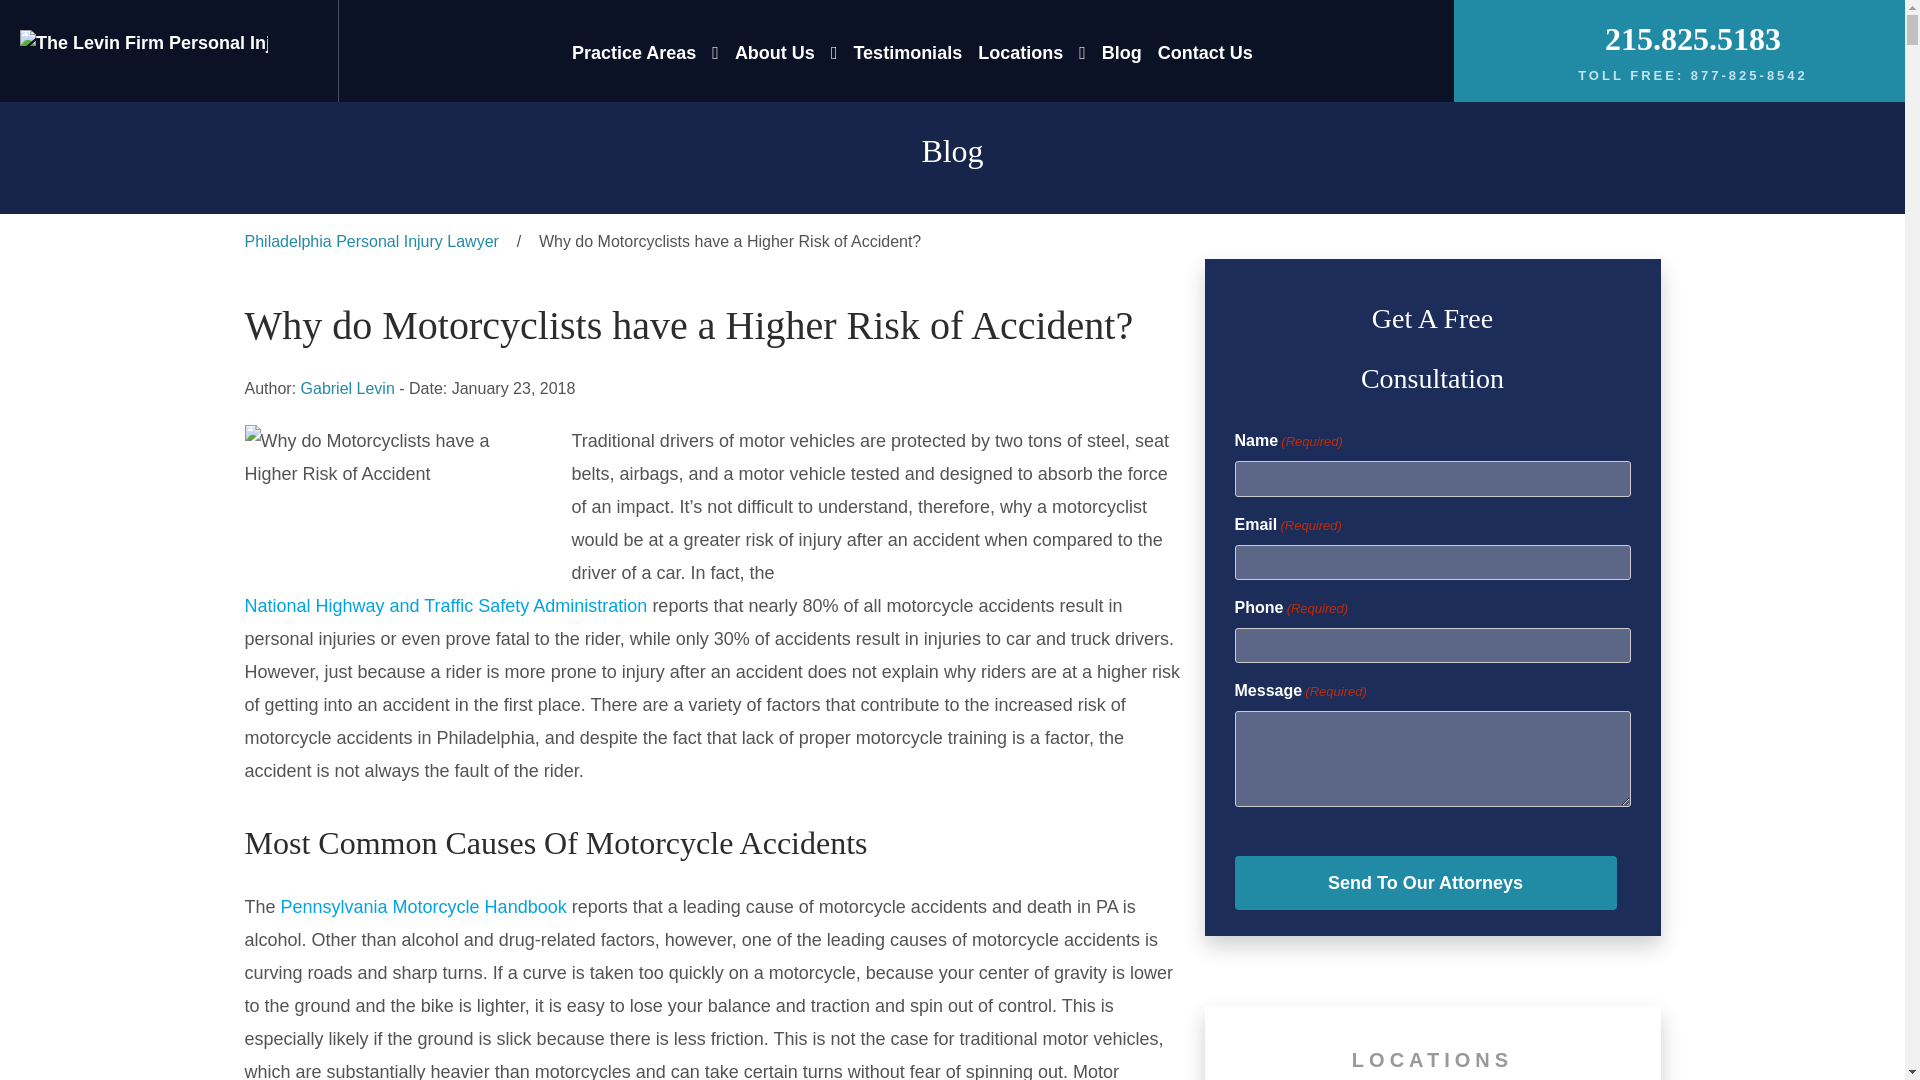 The image size is (1920, 1080). I want to click on Pennsylvania Motorcycle Handbook, so click(423, 908).